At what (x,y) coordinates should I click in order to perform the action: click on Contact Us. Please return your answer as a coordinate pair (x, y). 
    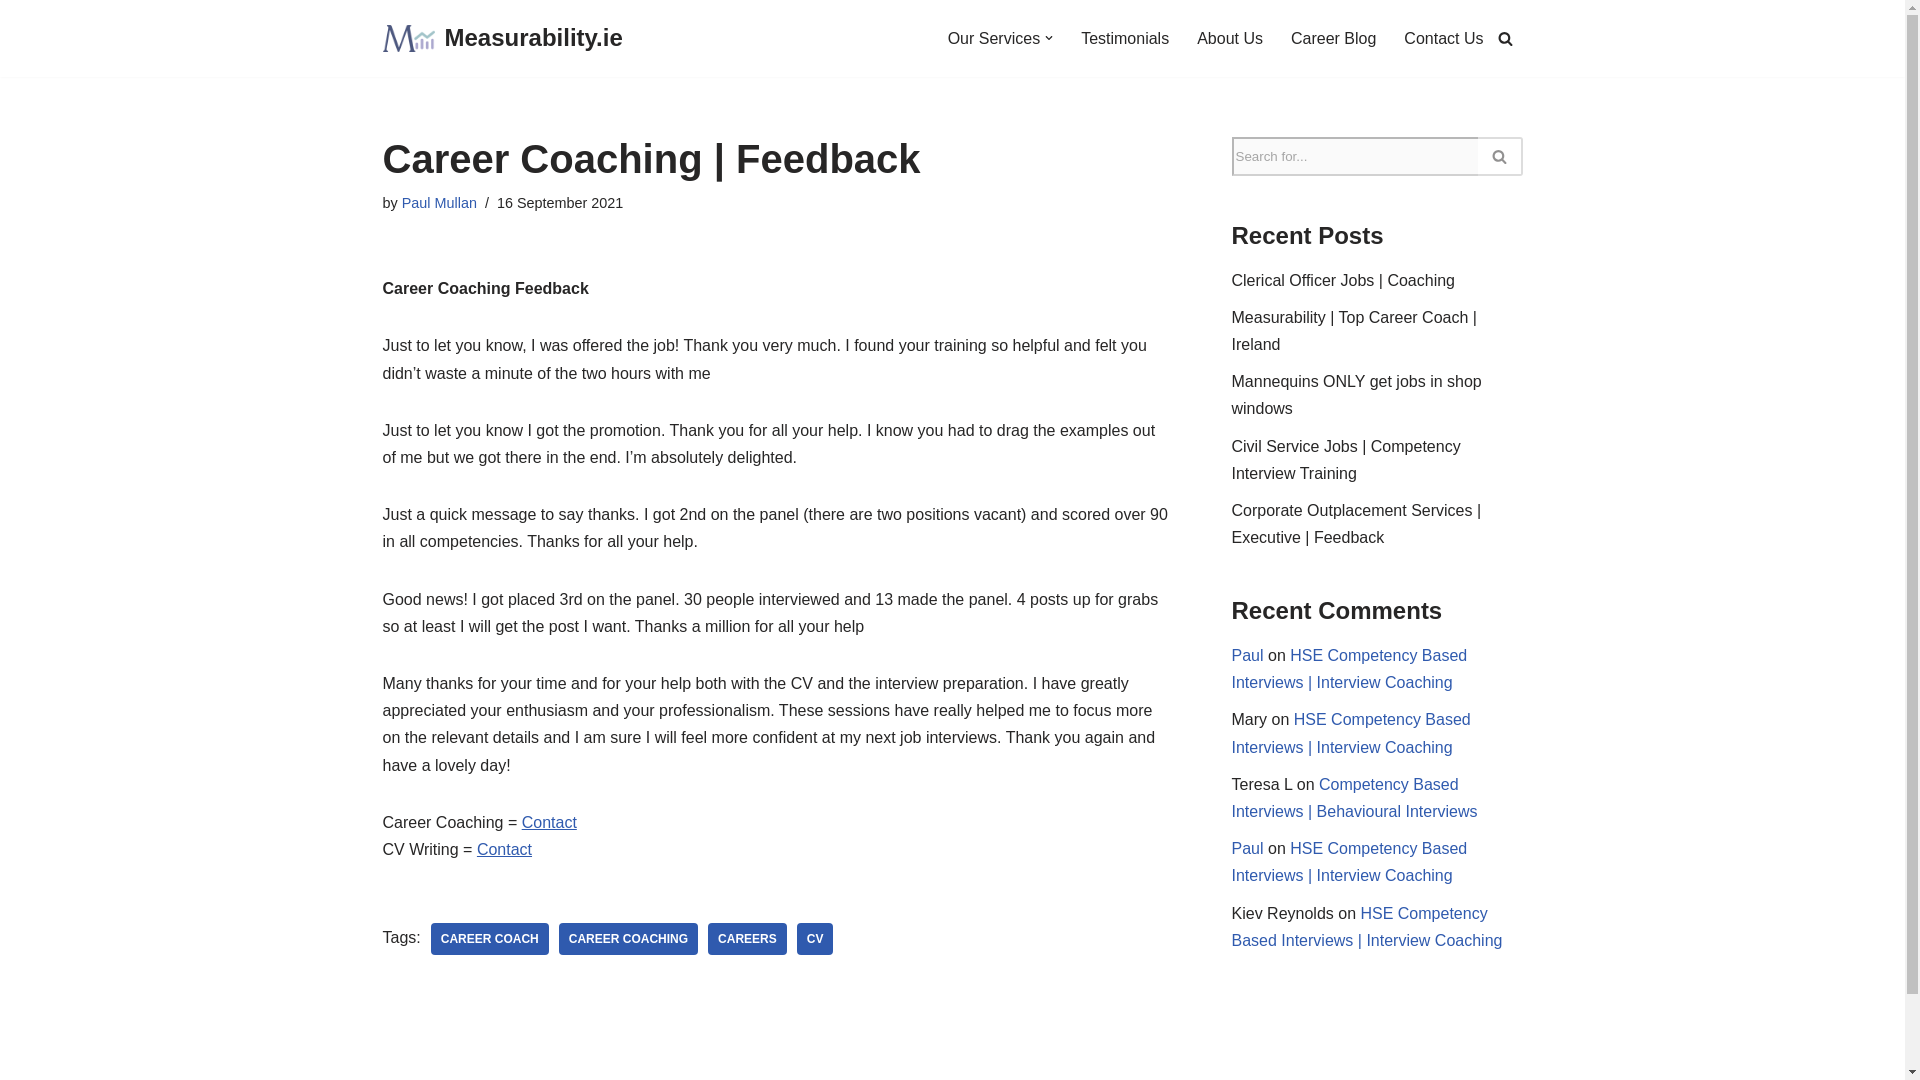
    Looking at the image, I should click on (1442, 38).